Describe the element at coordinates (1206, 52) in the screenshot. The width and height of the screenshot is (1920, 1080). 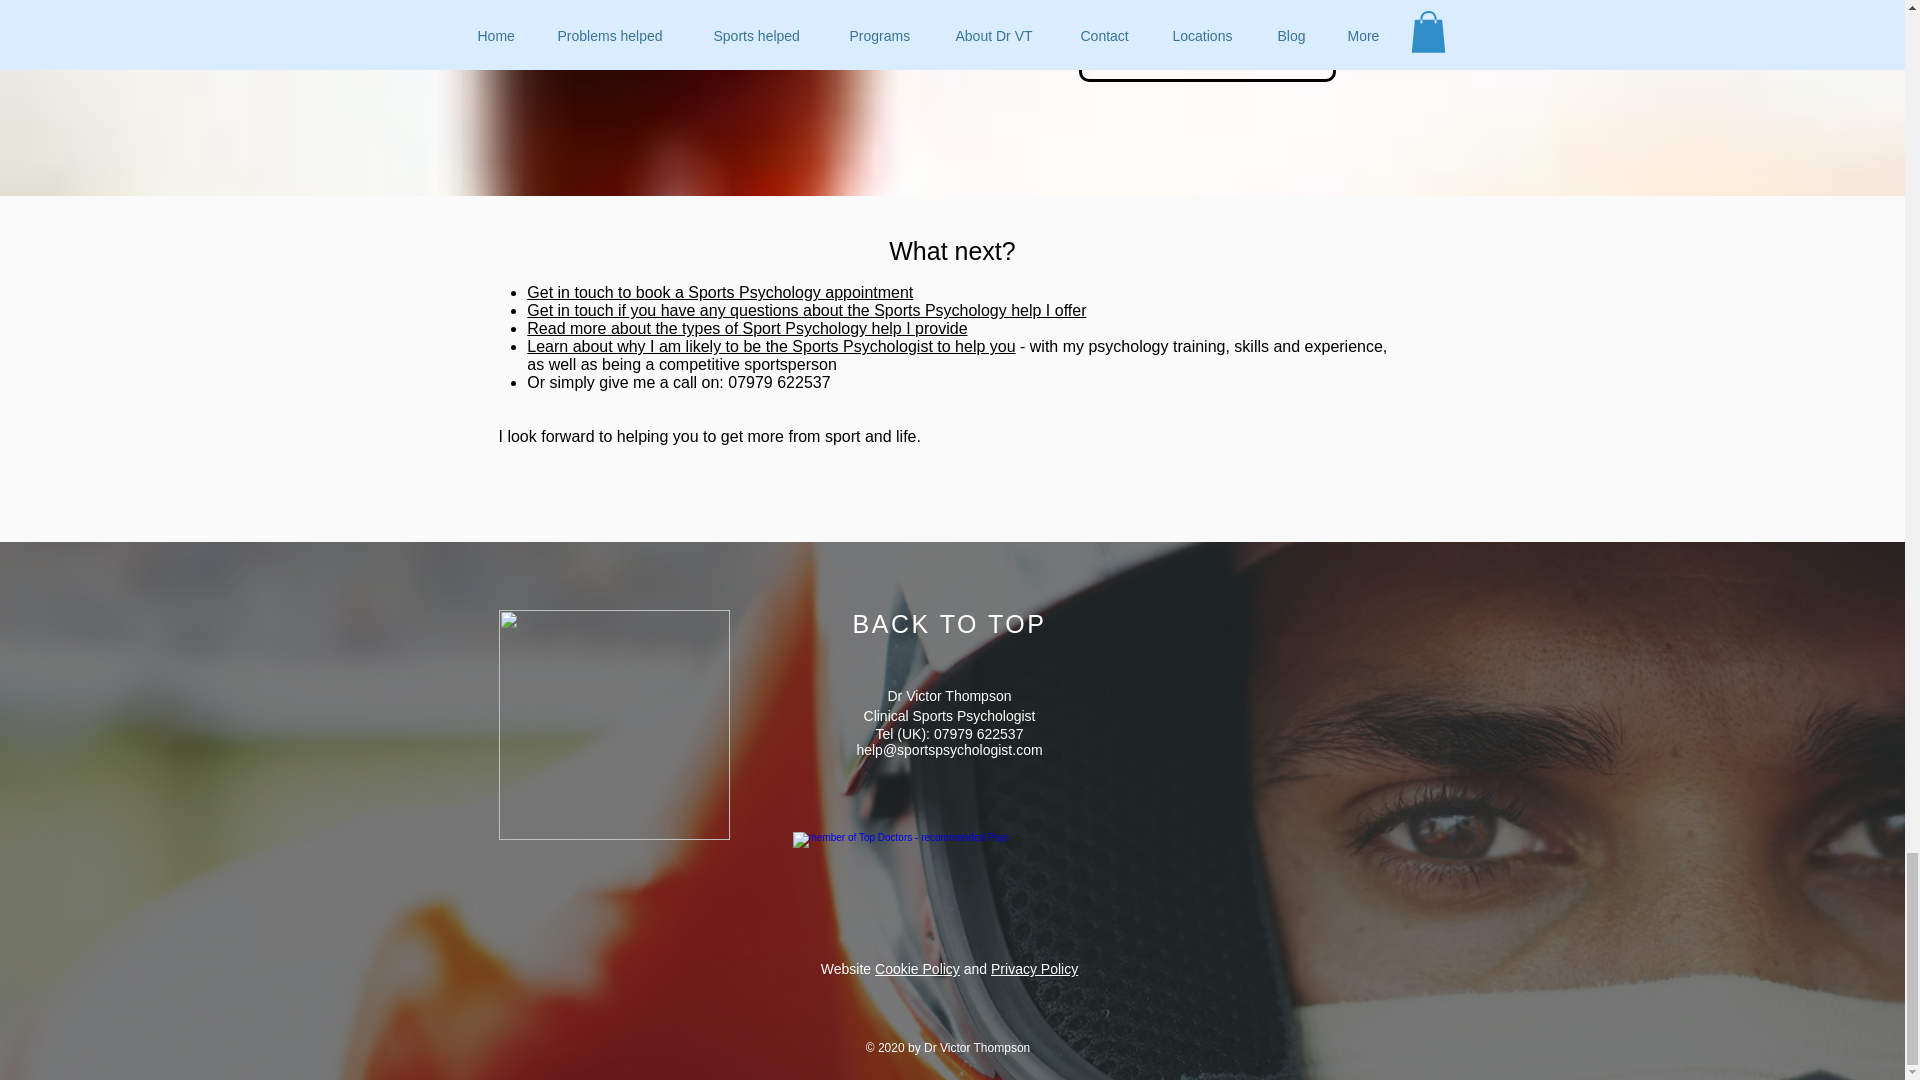
I see `Contact` at that location.